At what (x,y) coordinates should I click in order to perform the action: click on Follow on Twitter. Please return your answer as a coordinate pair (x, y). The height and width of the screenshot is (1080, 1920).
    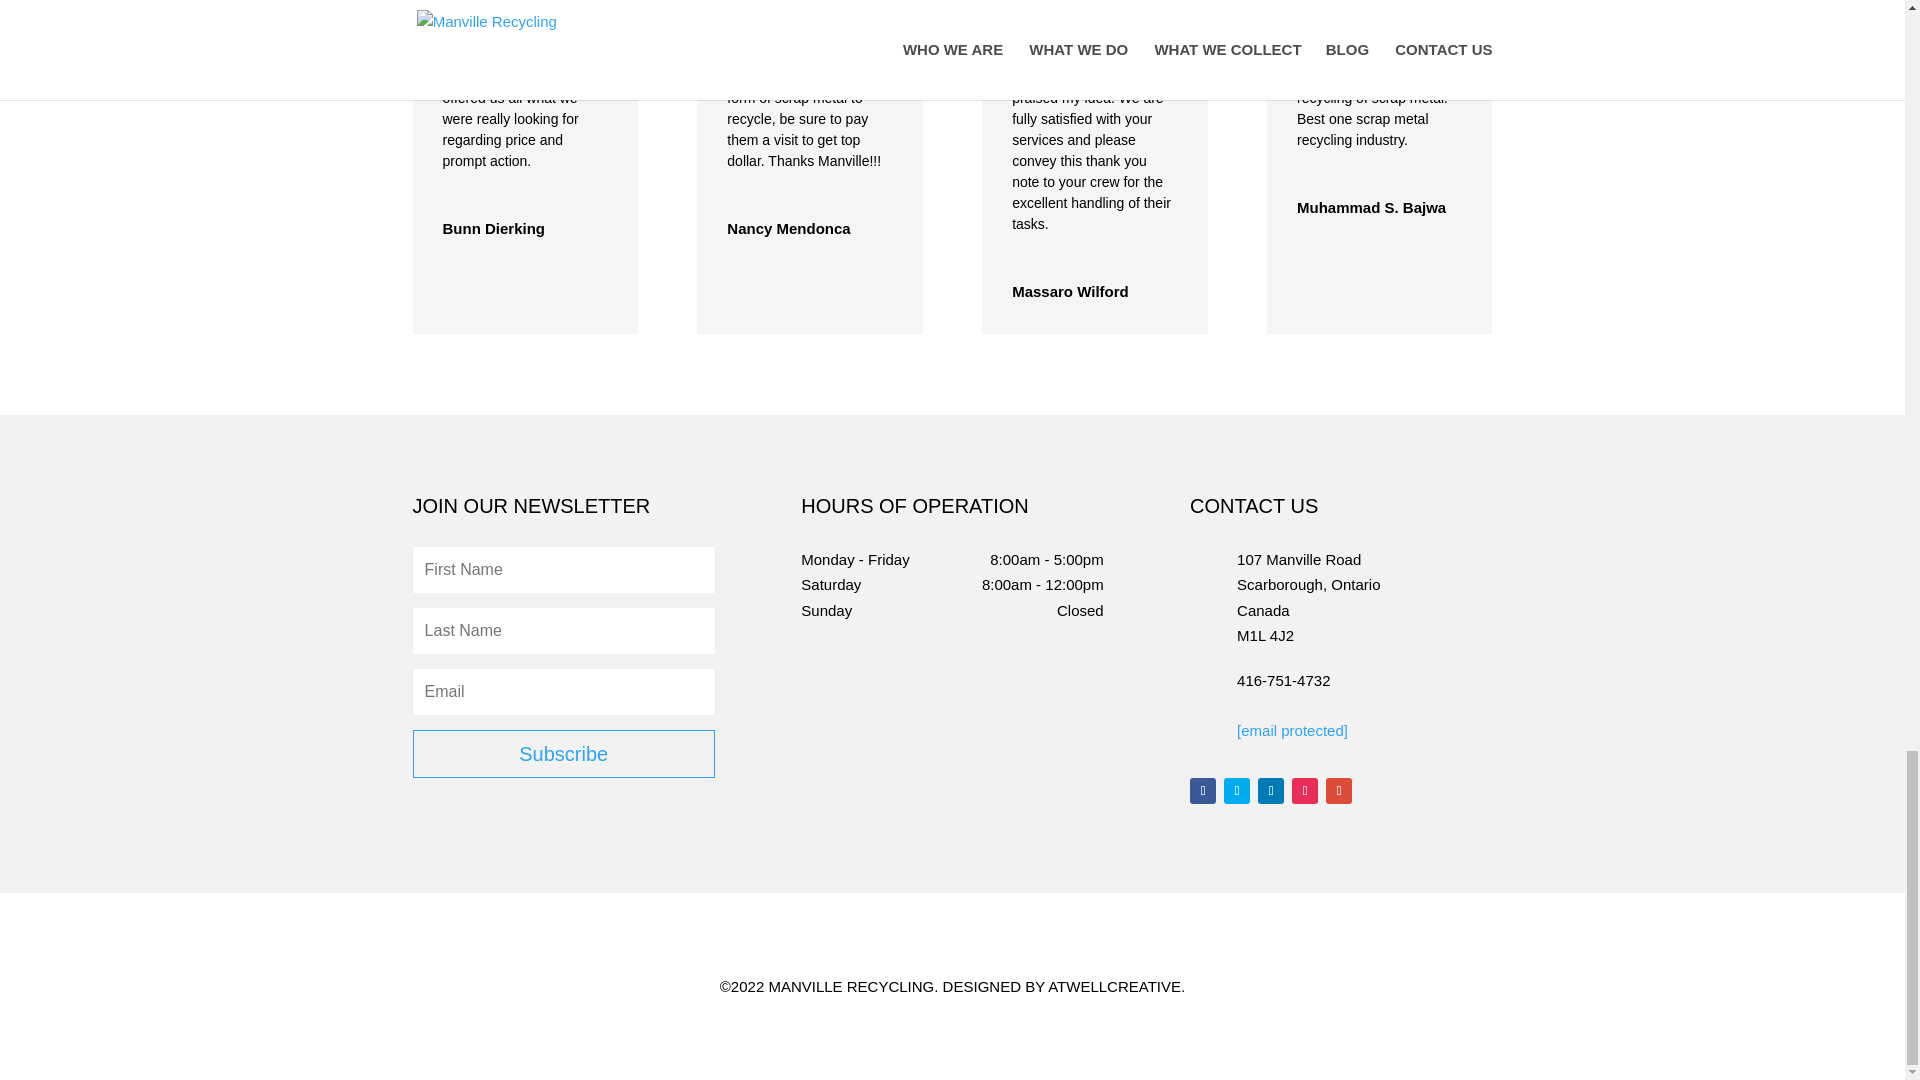
    Looking at the image, I should click on (1236, 790).